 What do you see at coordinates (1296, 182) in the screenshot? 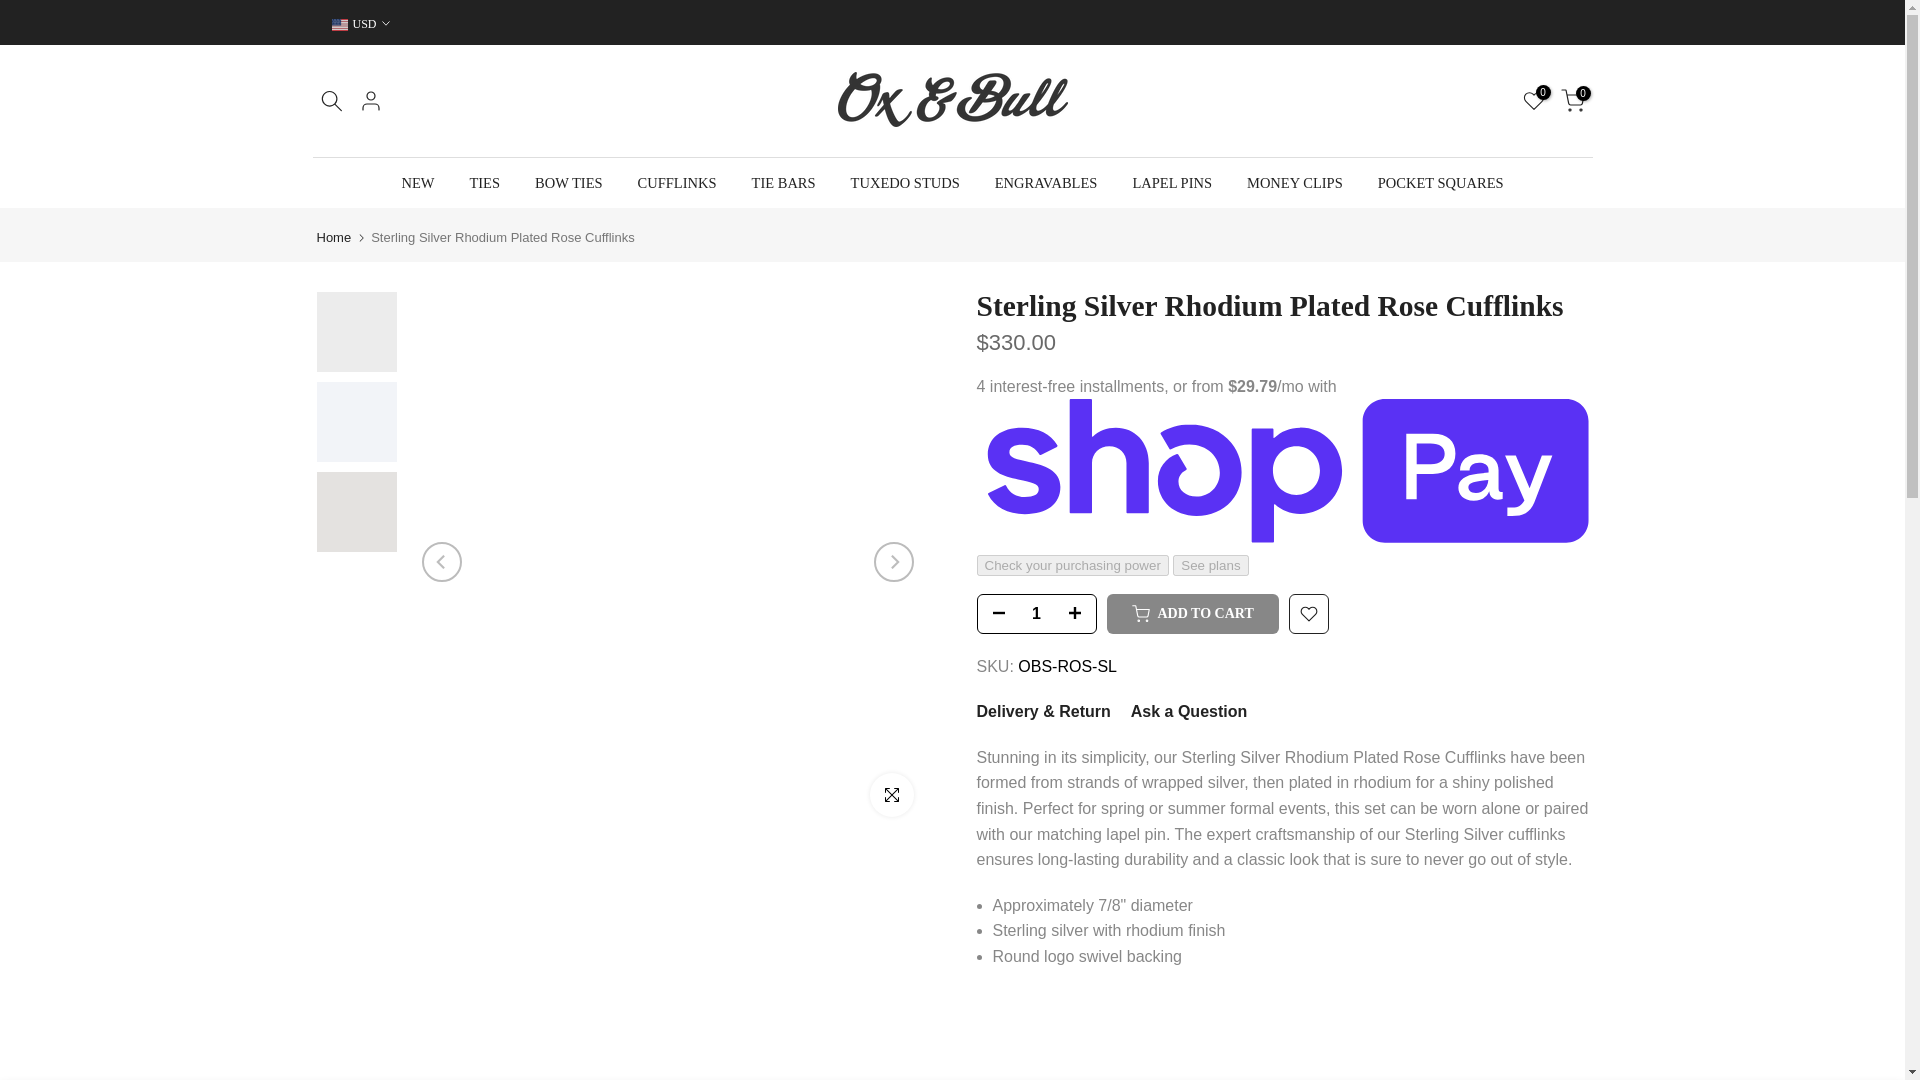
I see `MONEY CLIPS` at bounding box center [1296, 182].